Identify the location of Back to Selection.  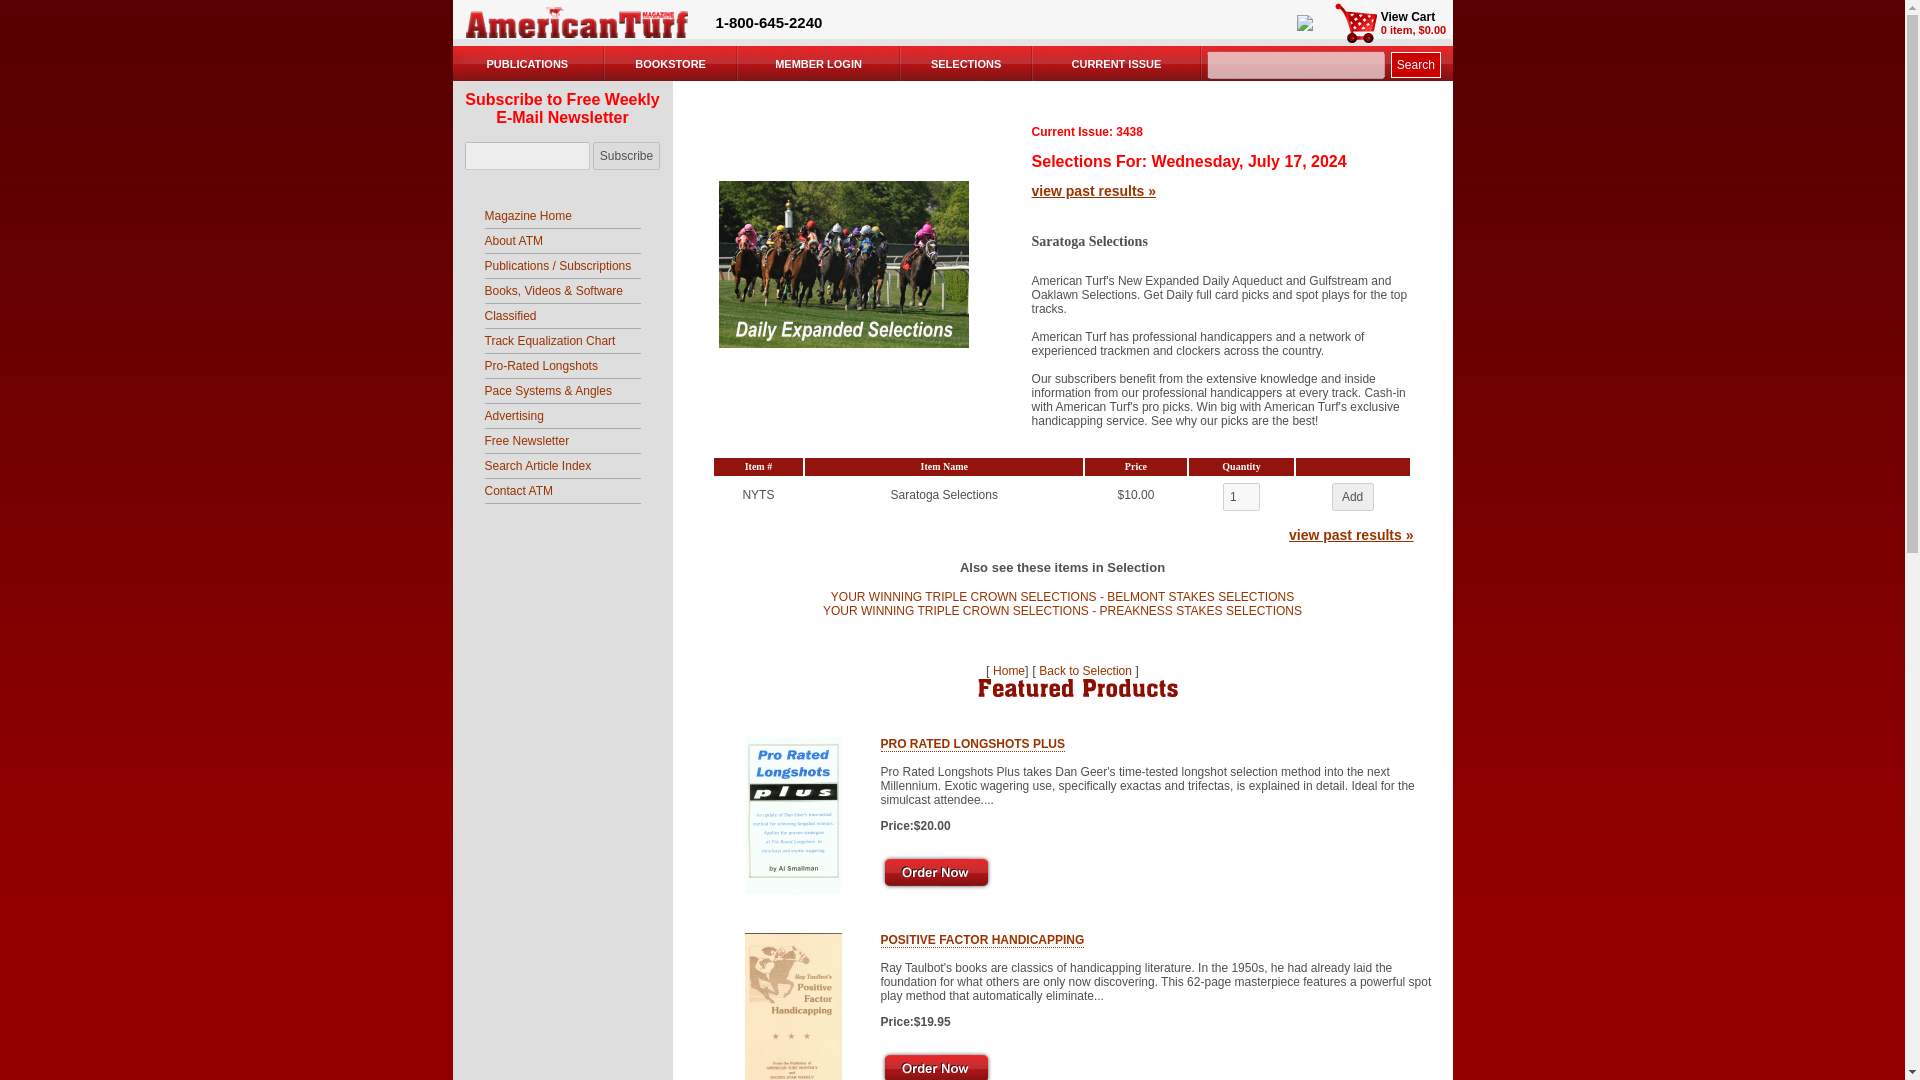
(1085, 671).